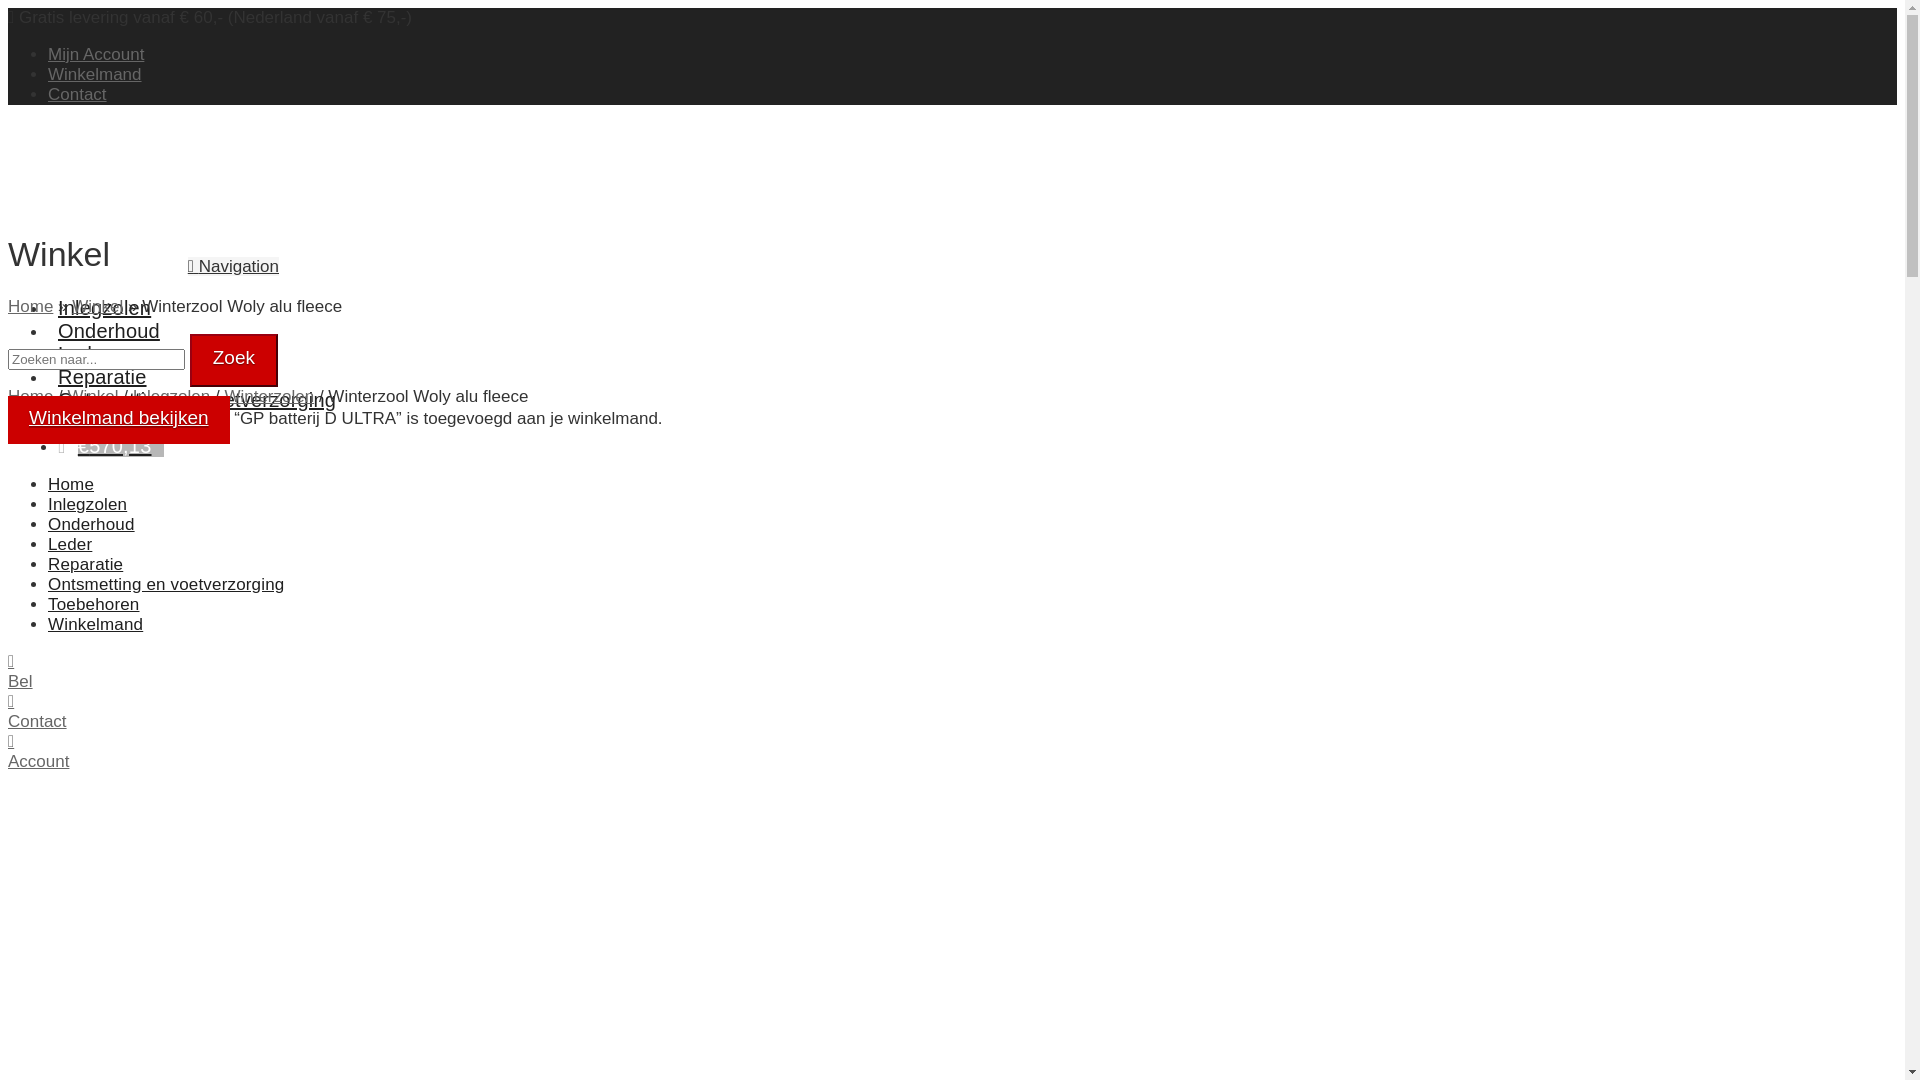 The width and height of the screenshot is (1920, 1080). What do you see at coordinates (109, 312) in the screenshot?
I see `Onderhoud` at bounding box center [109, 312].